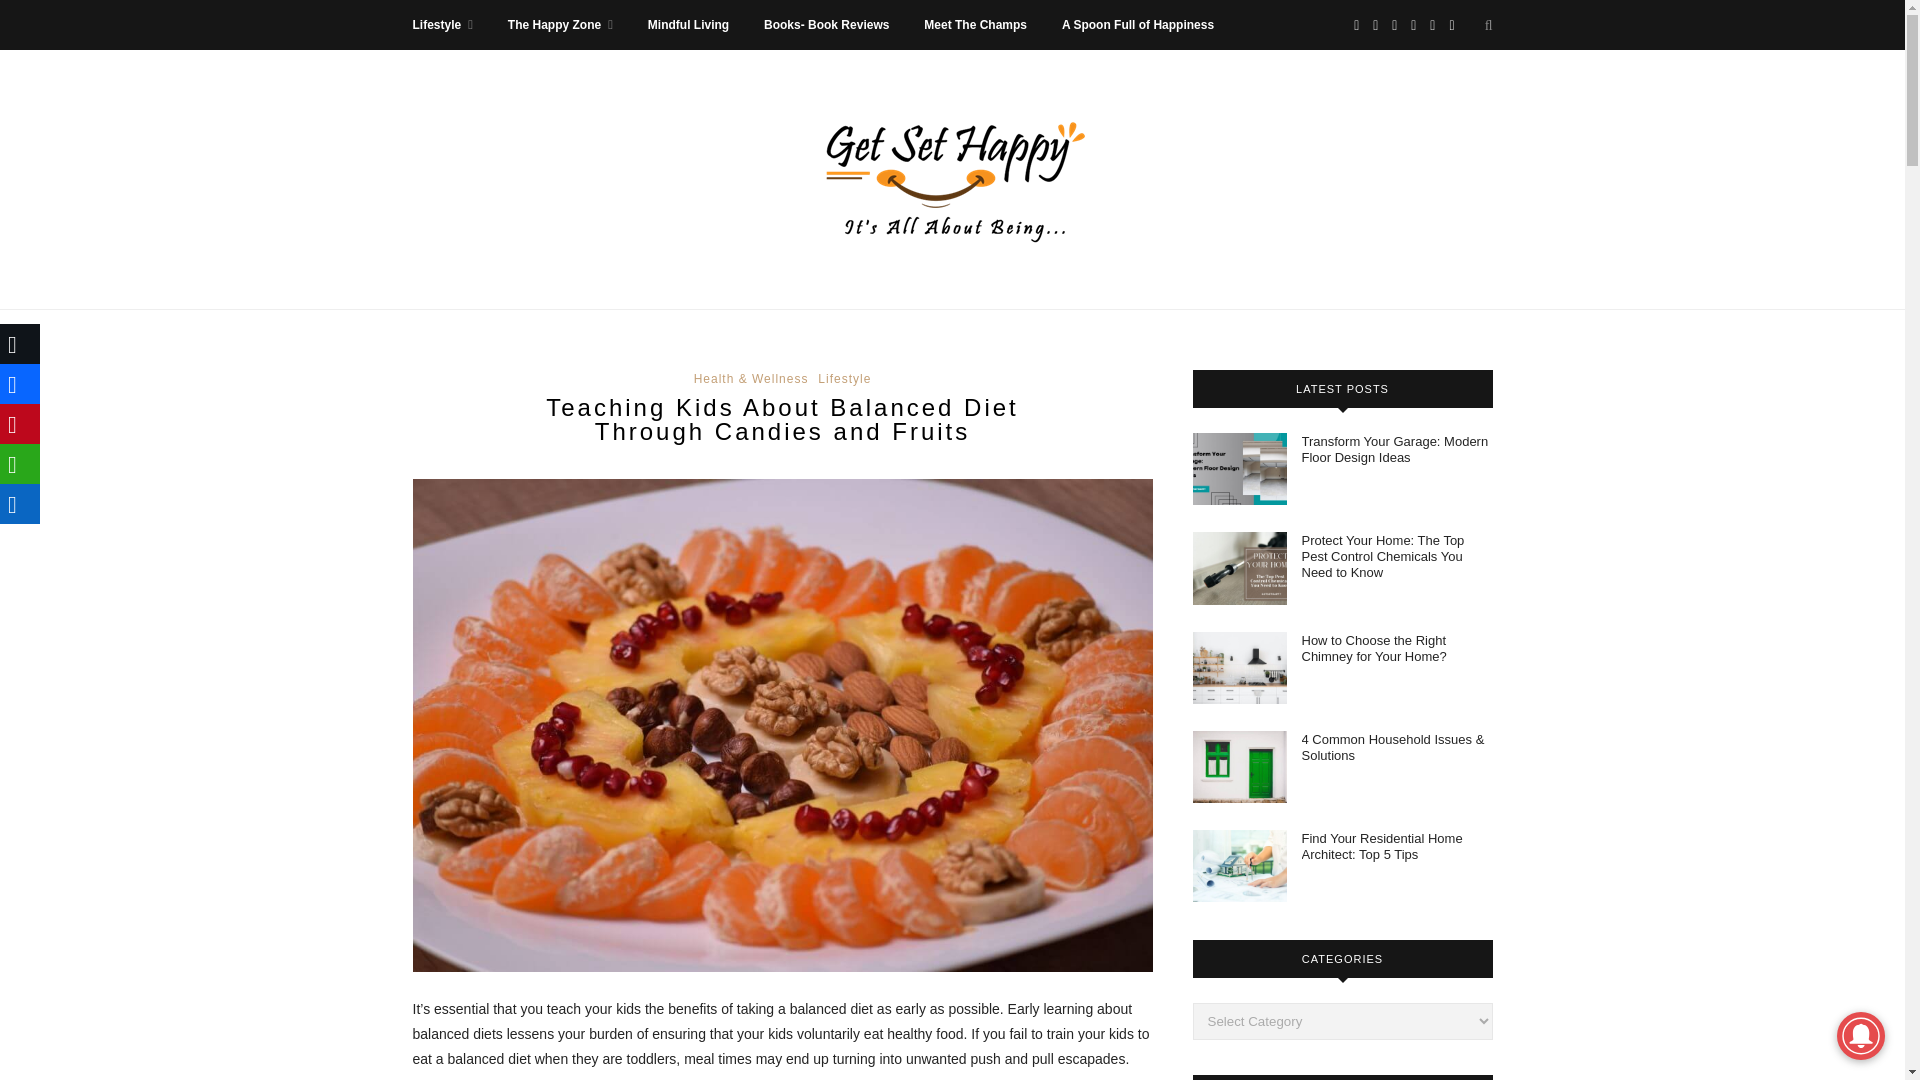 This screenshot has height=1080, width=1920. Describe the element at coordinates (560, 24) in the screenshot. I see `The Happy Zone` at that location.